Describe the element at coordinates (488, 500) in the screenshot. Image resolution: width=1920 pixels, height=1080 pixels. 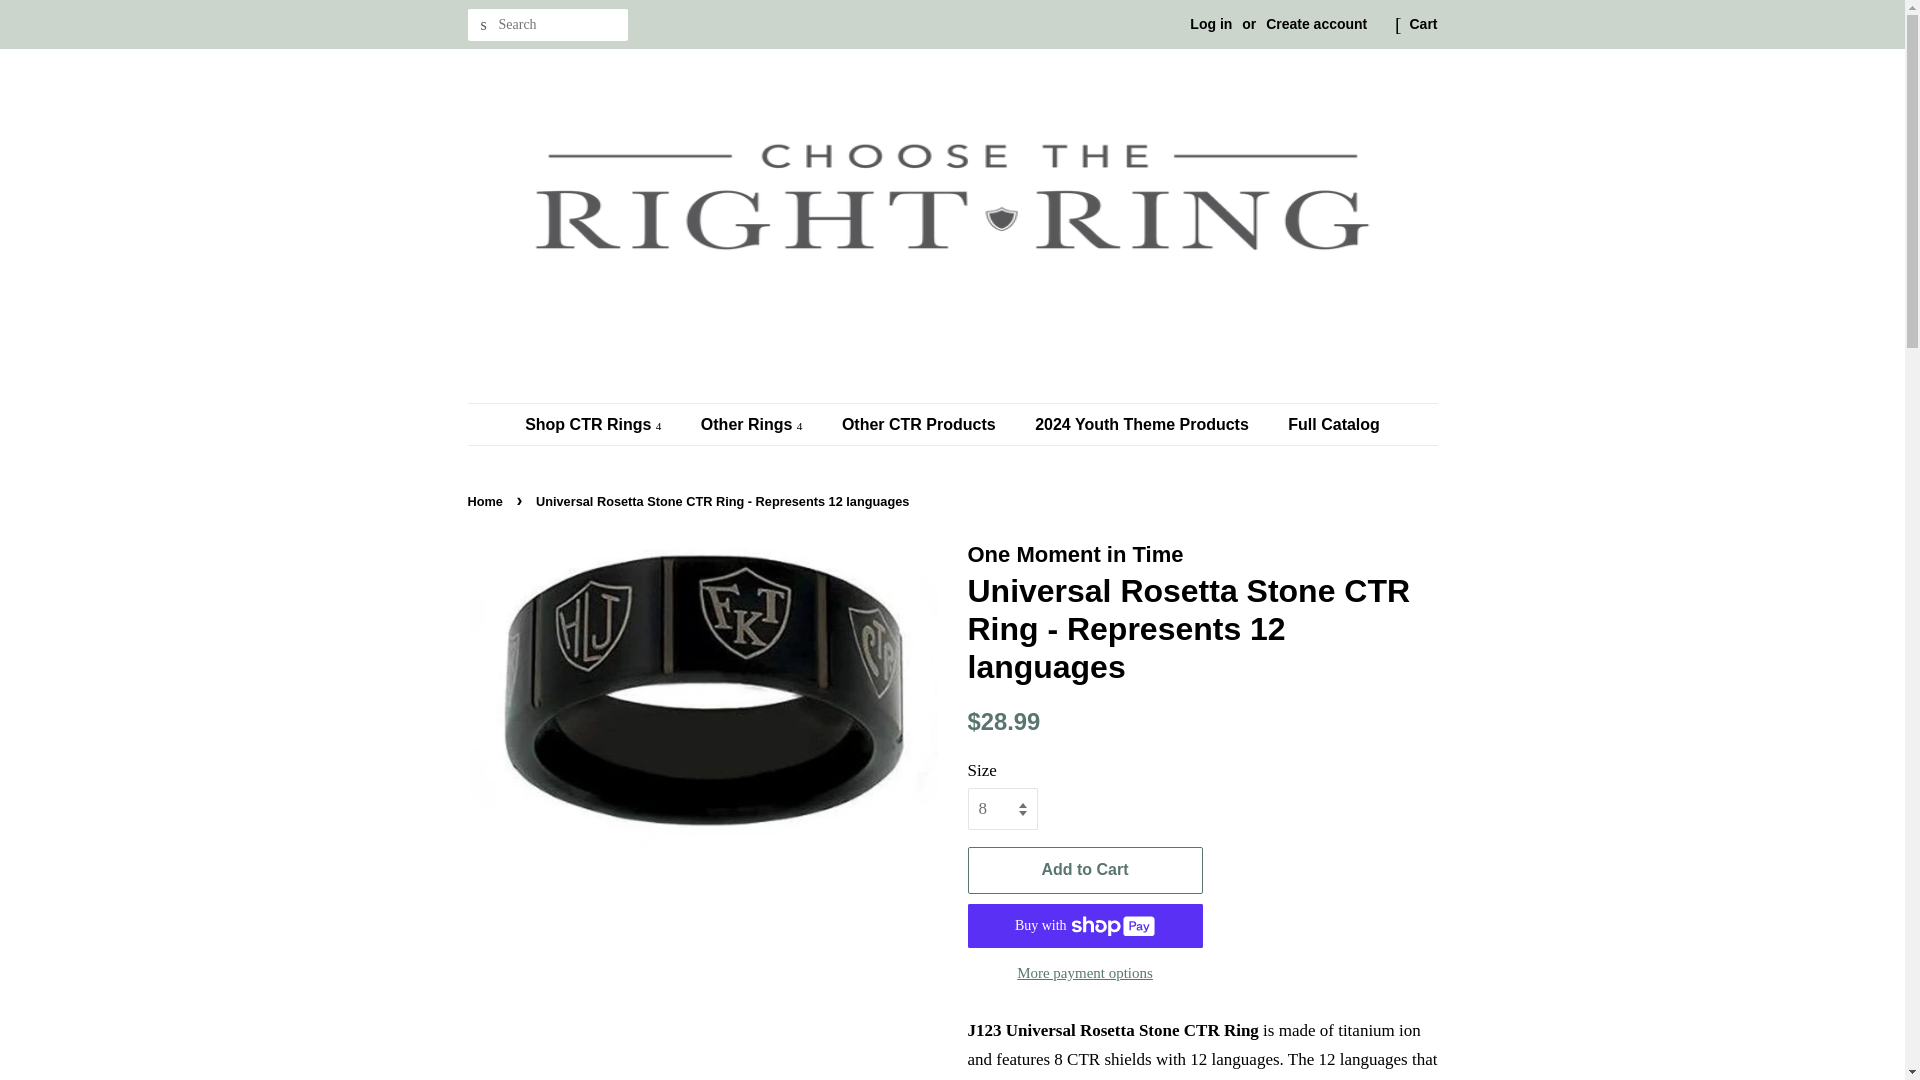
I see `Back to the frontpage` at that location.